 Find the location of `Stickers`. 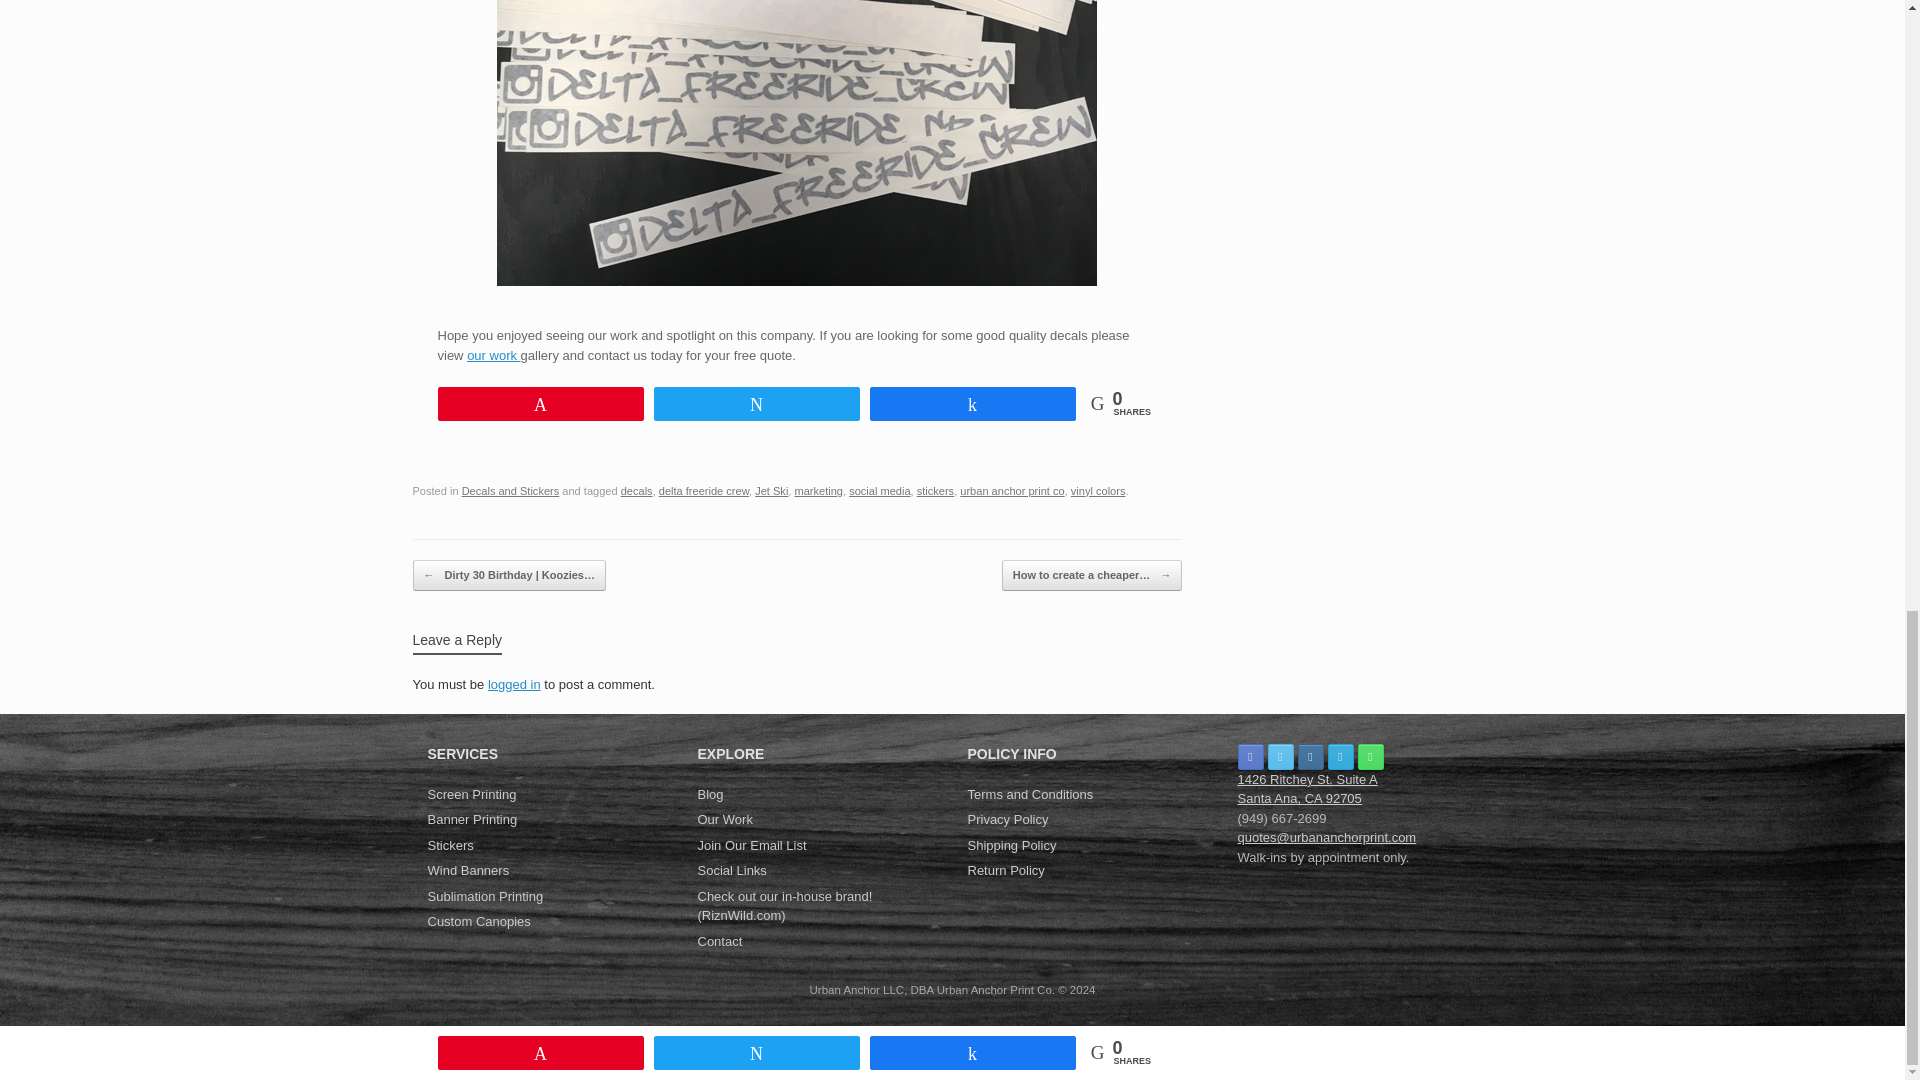

Stickers is located at coordinates (548, 846).